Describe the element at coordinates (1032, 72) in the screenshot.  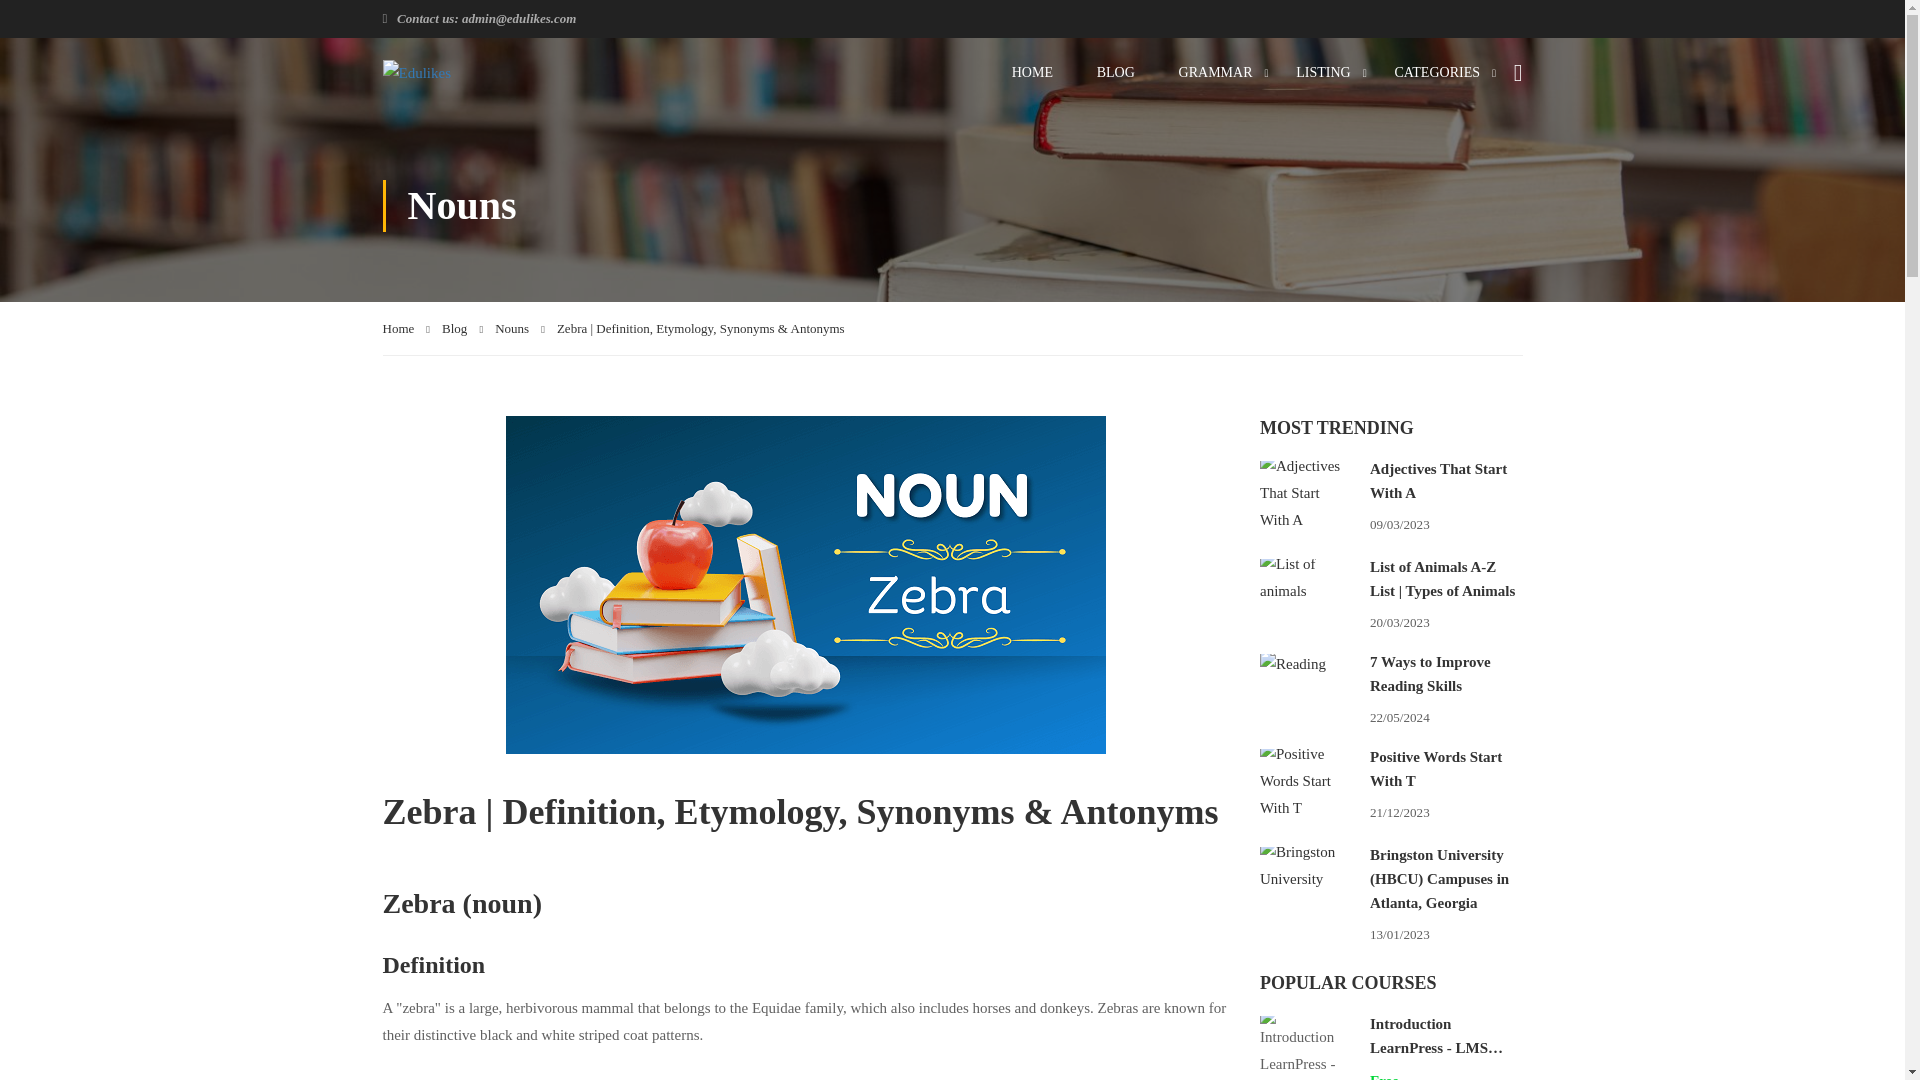
I see `HOME` at that location.